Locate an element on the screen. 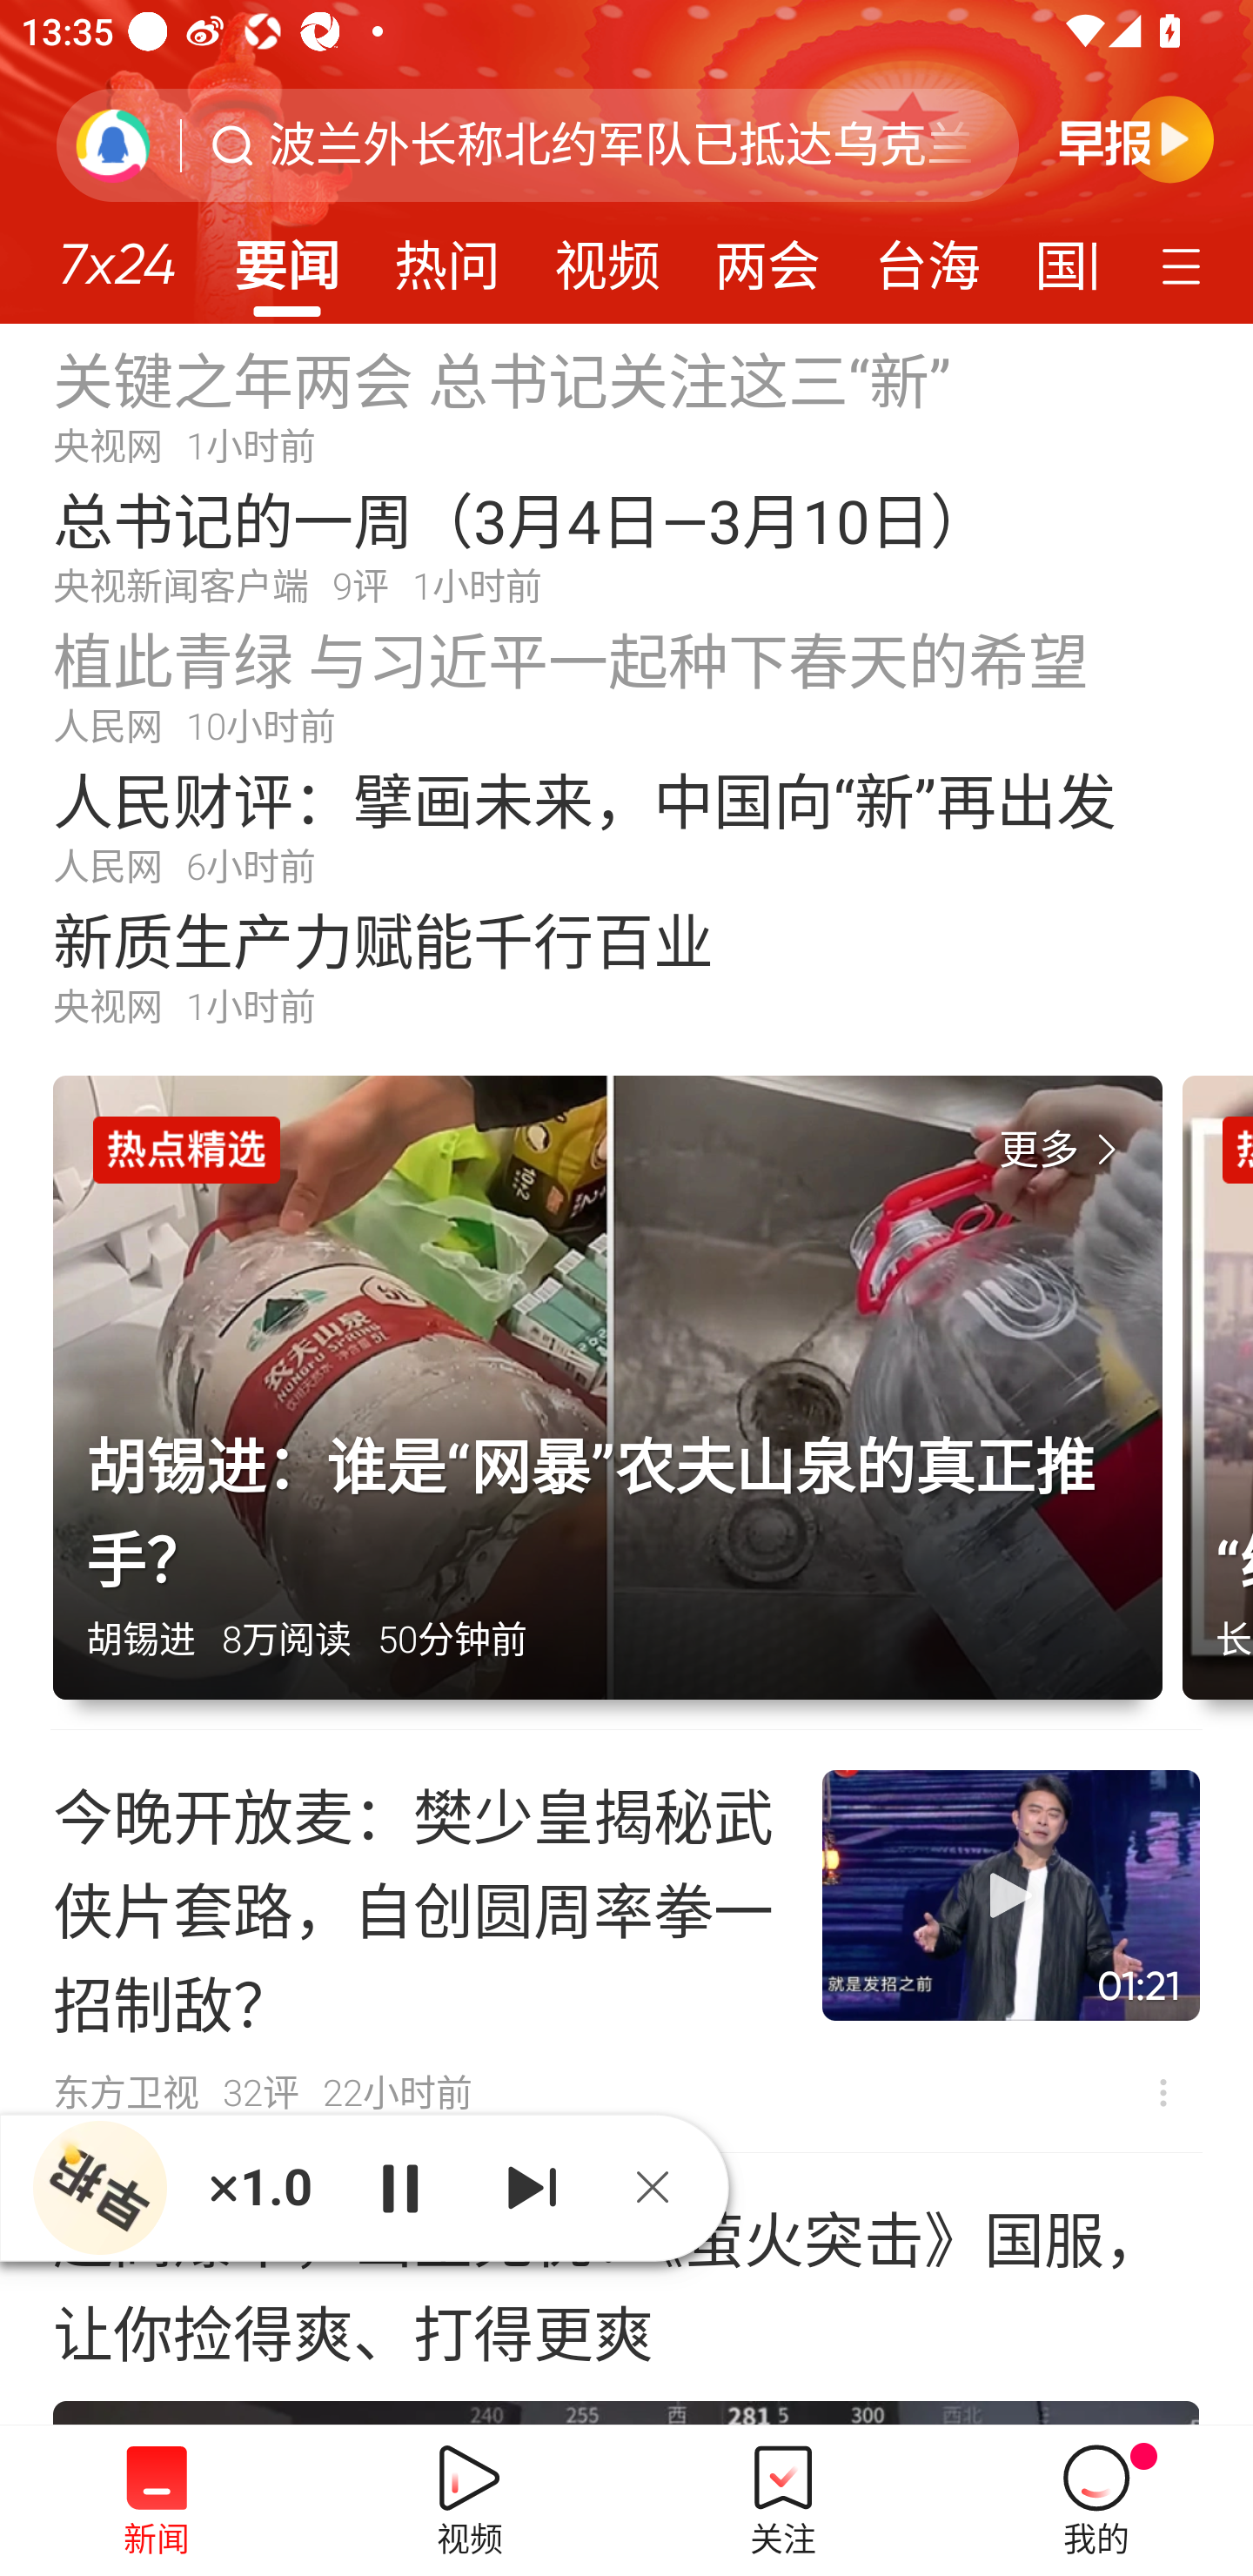  关键之年两会 总书记关注这三“新” 央视网 1小时前 is located at coordinates (626, 404).